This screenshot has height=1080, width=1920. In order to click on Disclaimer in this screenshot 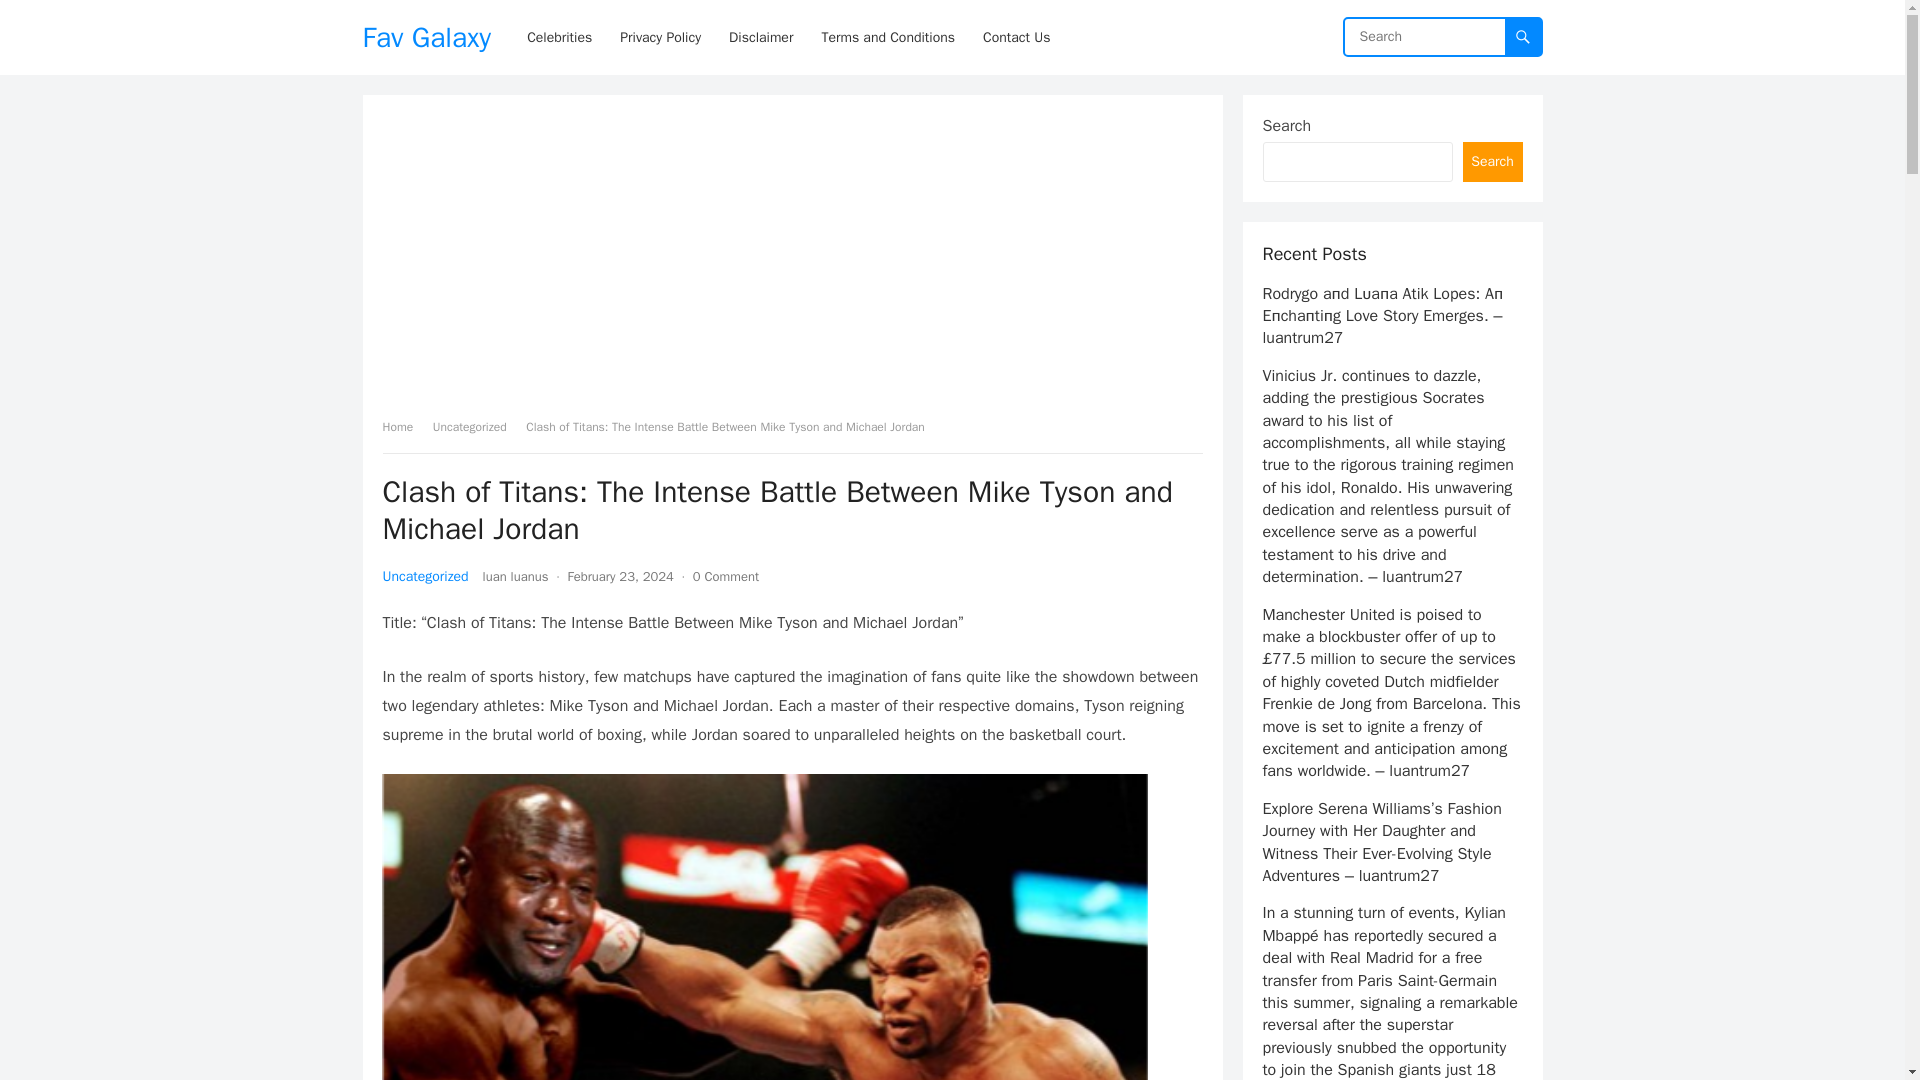, I will do `click(760, 37)`.